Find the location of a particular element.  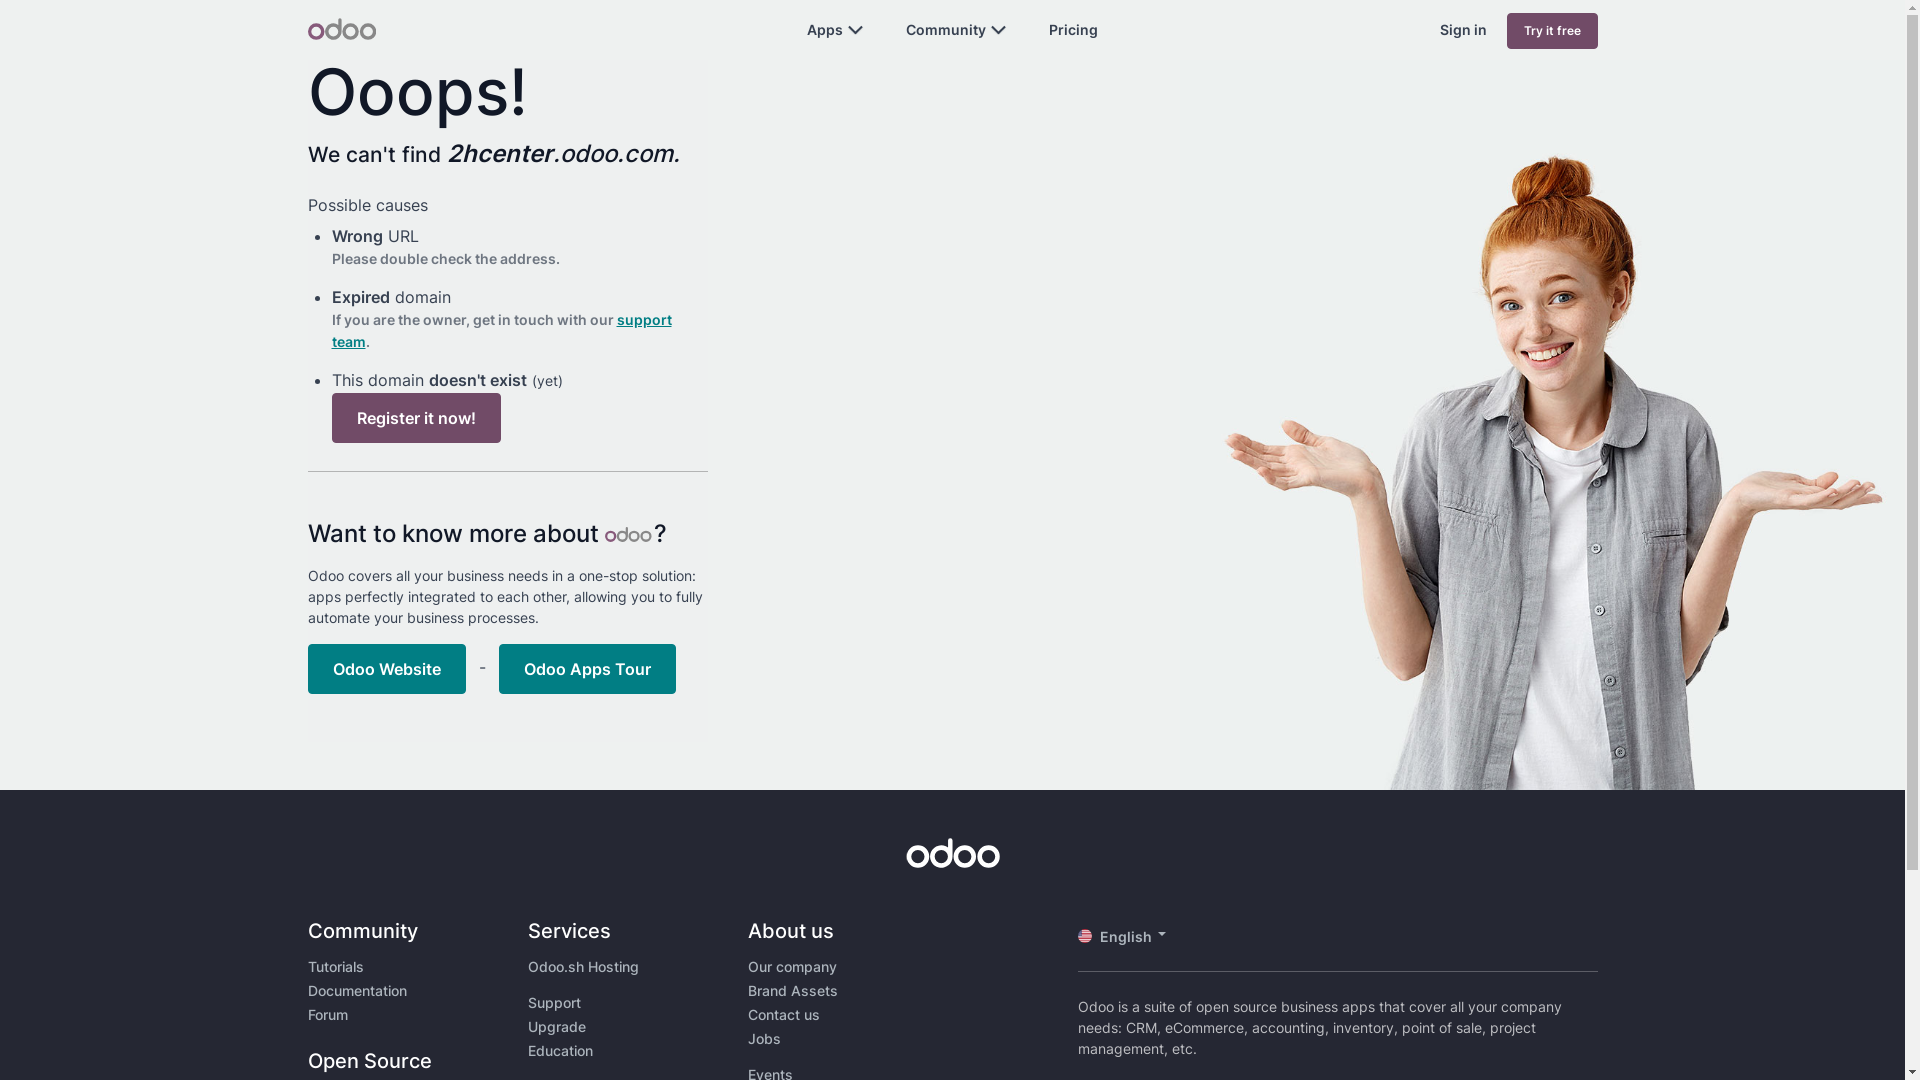

Try it free is located at coordinates (1552, 31).